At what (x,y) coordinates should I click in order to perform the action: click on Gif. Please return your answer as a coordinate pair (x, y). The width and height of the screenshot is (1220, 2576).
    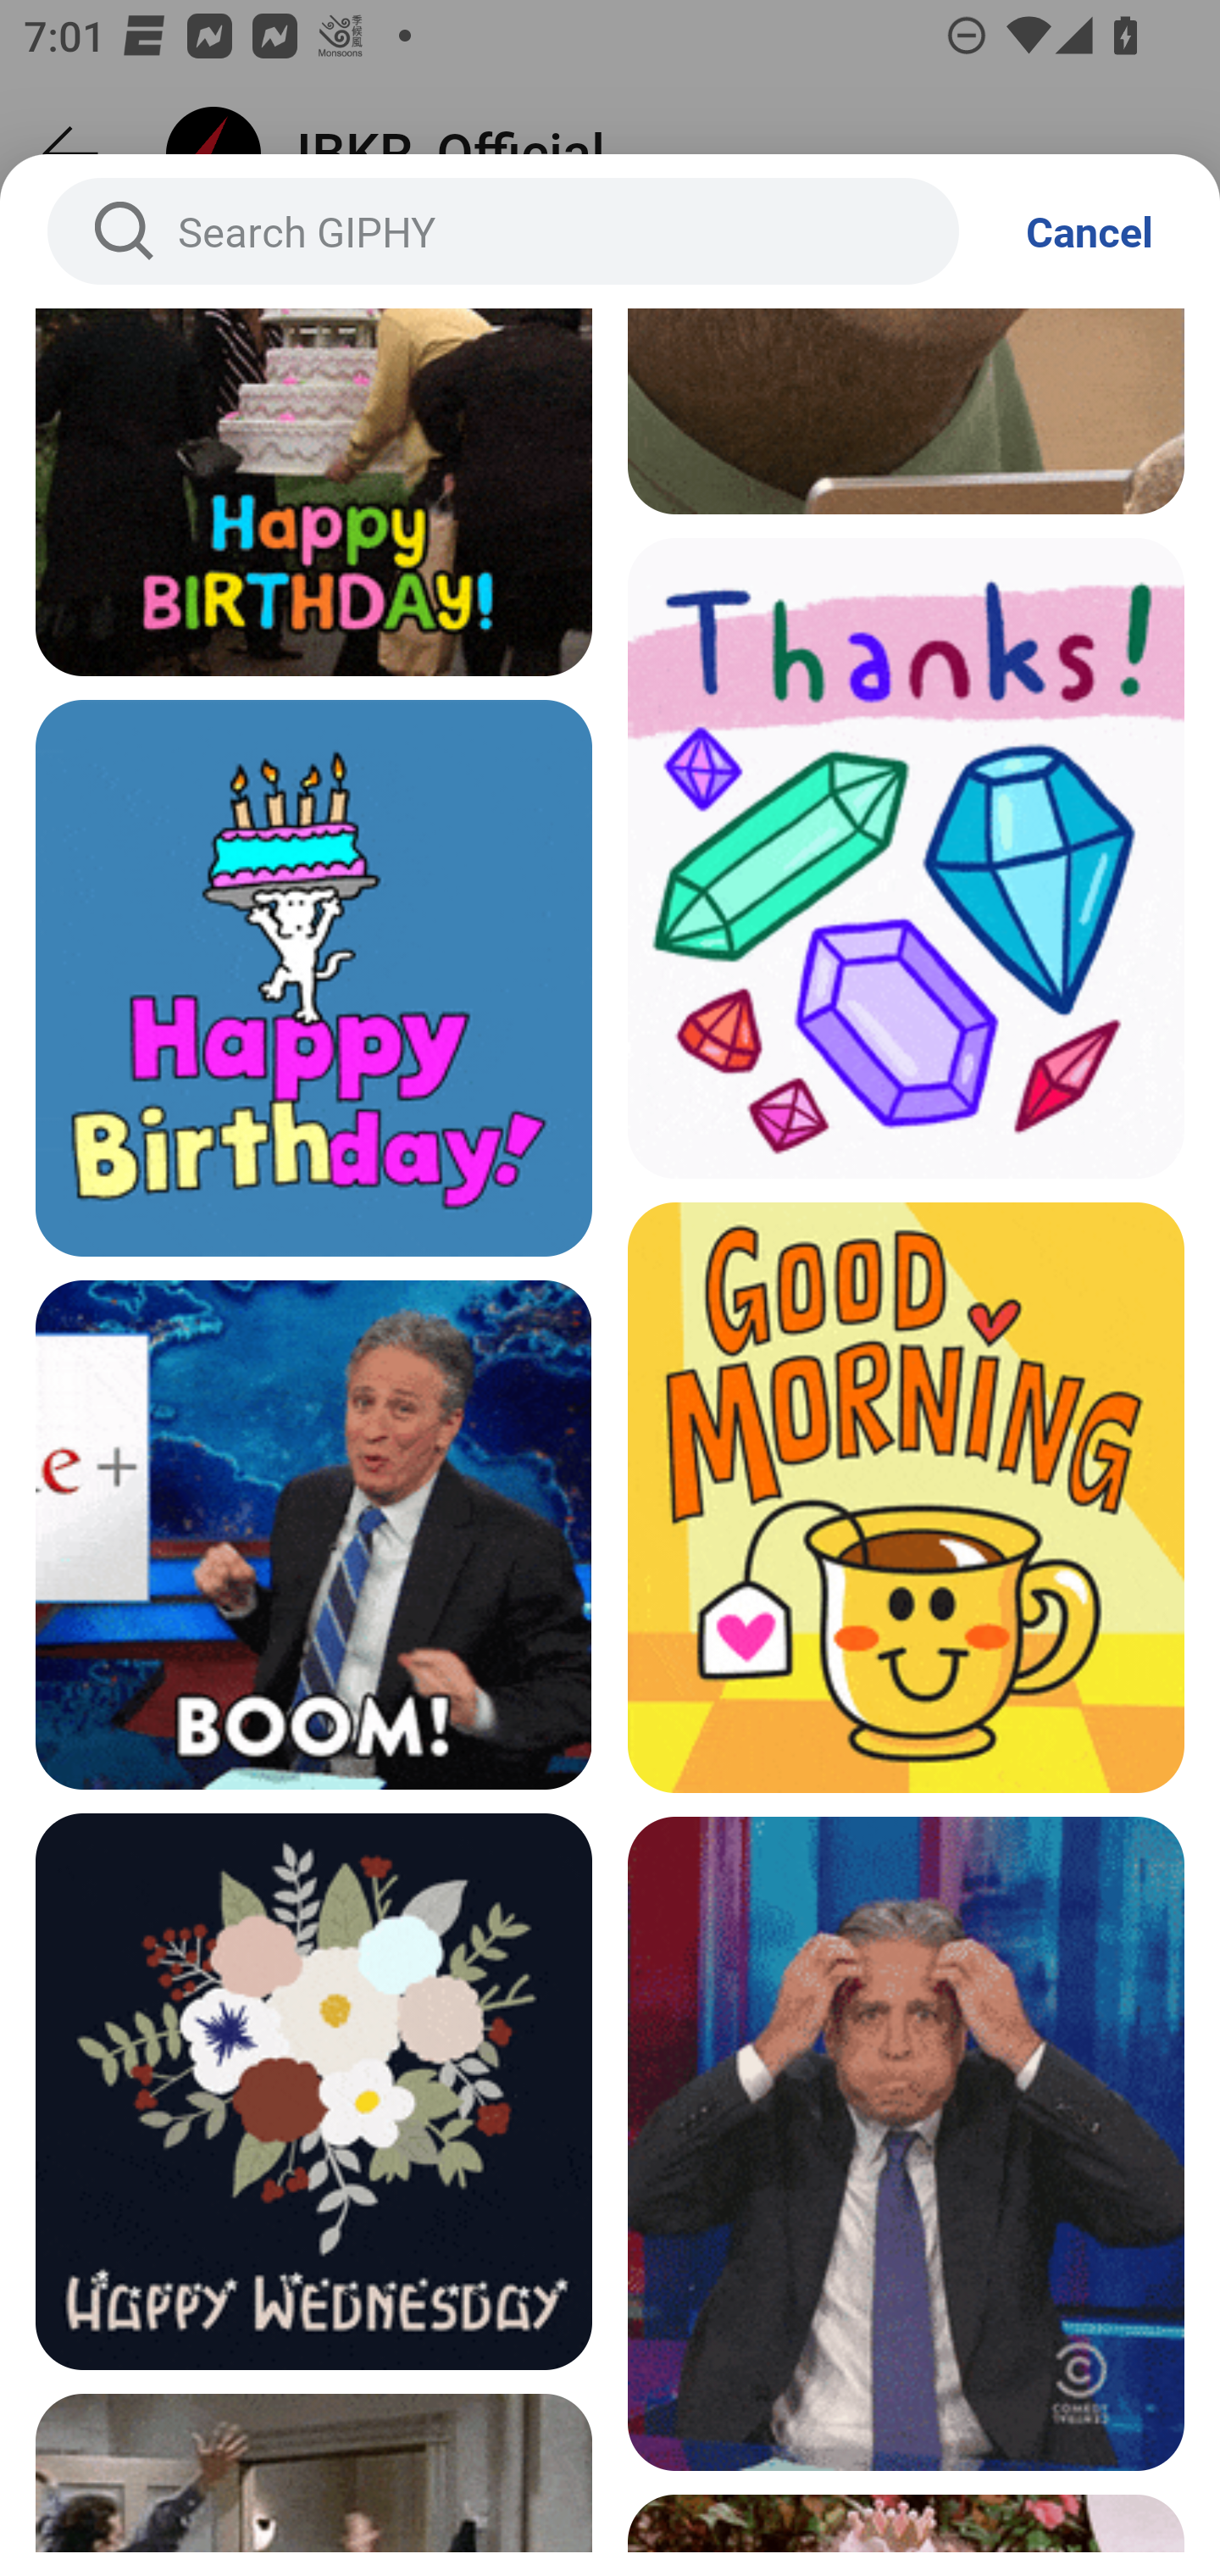
    Looking at the image, I should click on (313, 2091).